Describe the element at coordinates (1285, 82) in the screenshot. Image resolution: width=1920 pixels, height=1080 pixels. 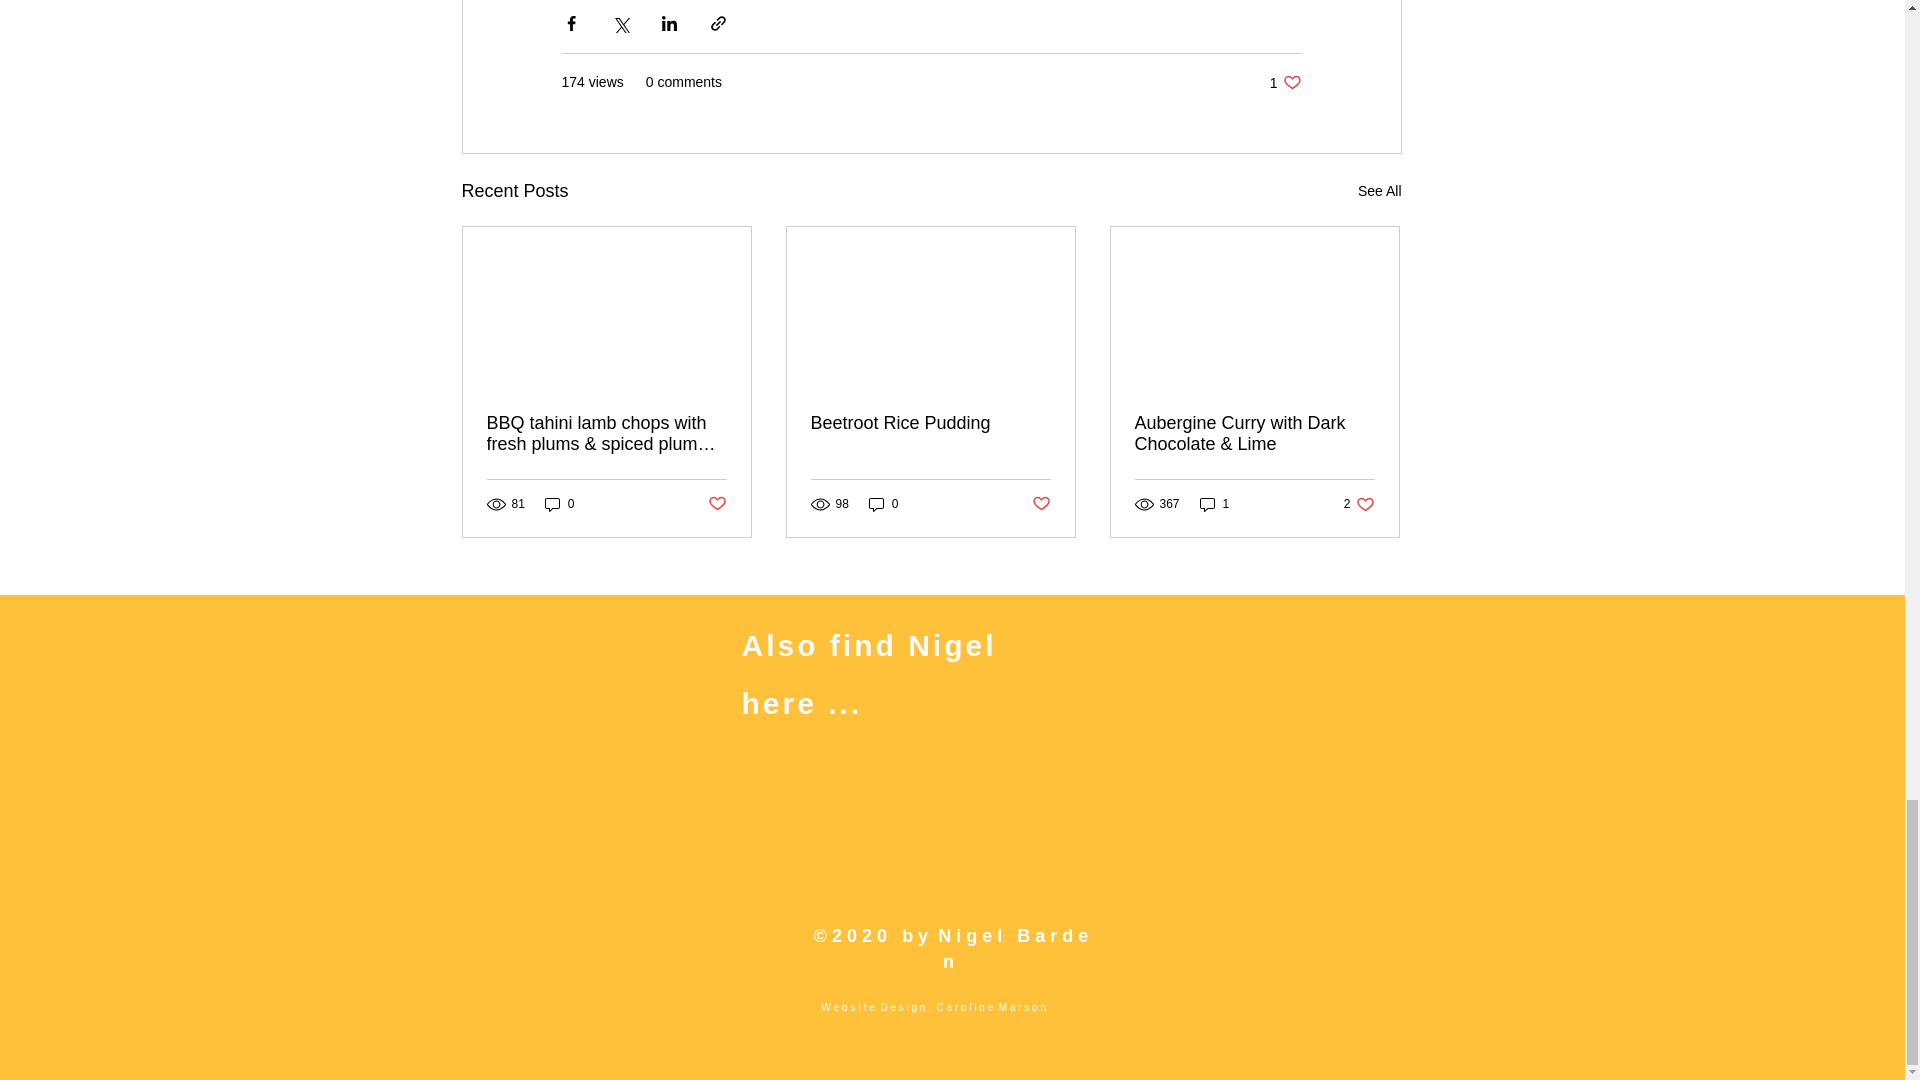
I see `0` at that location.